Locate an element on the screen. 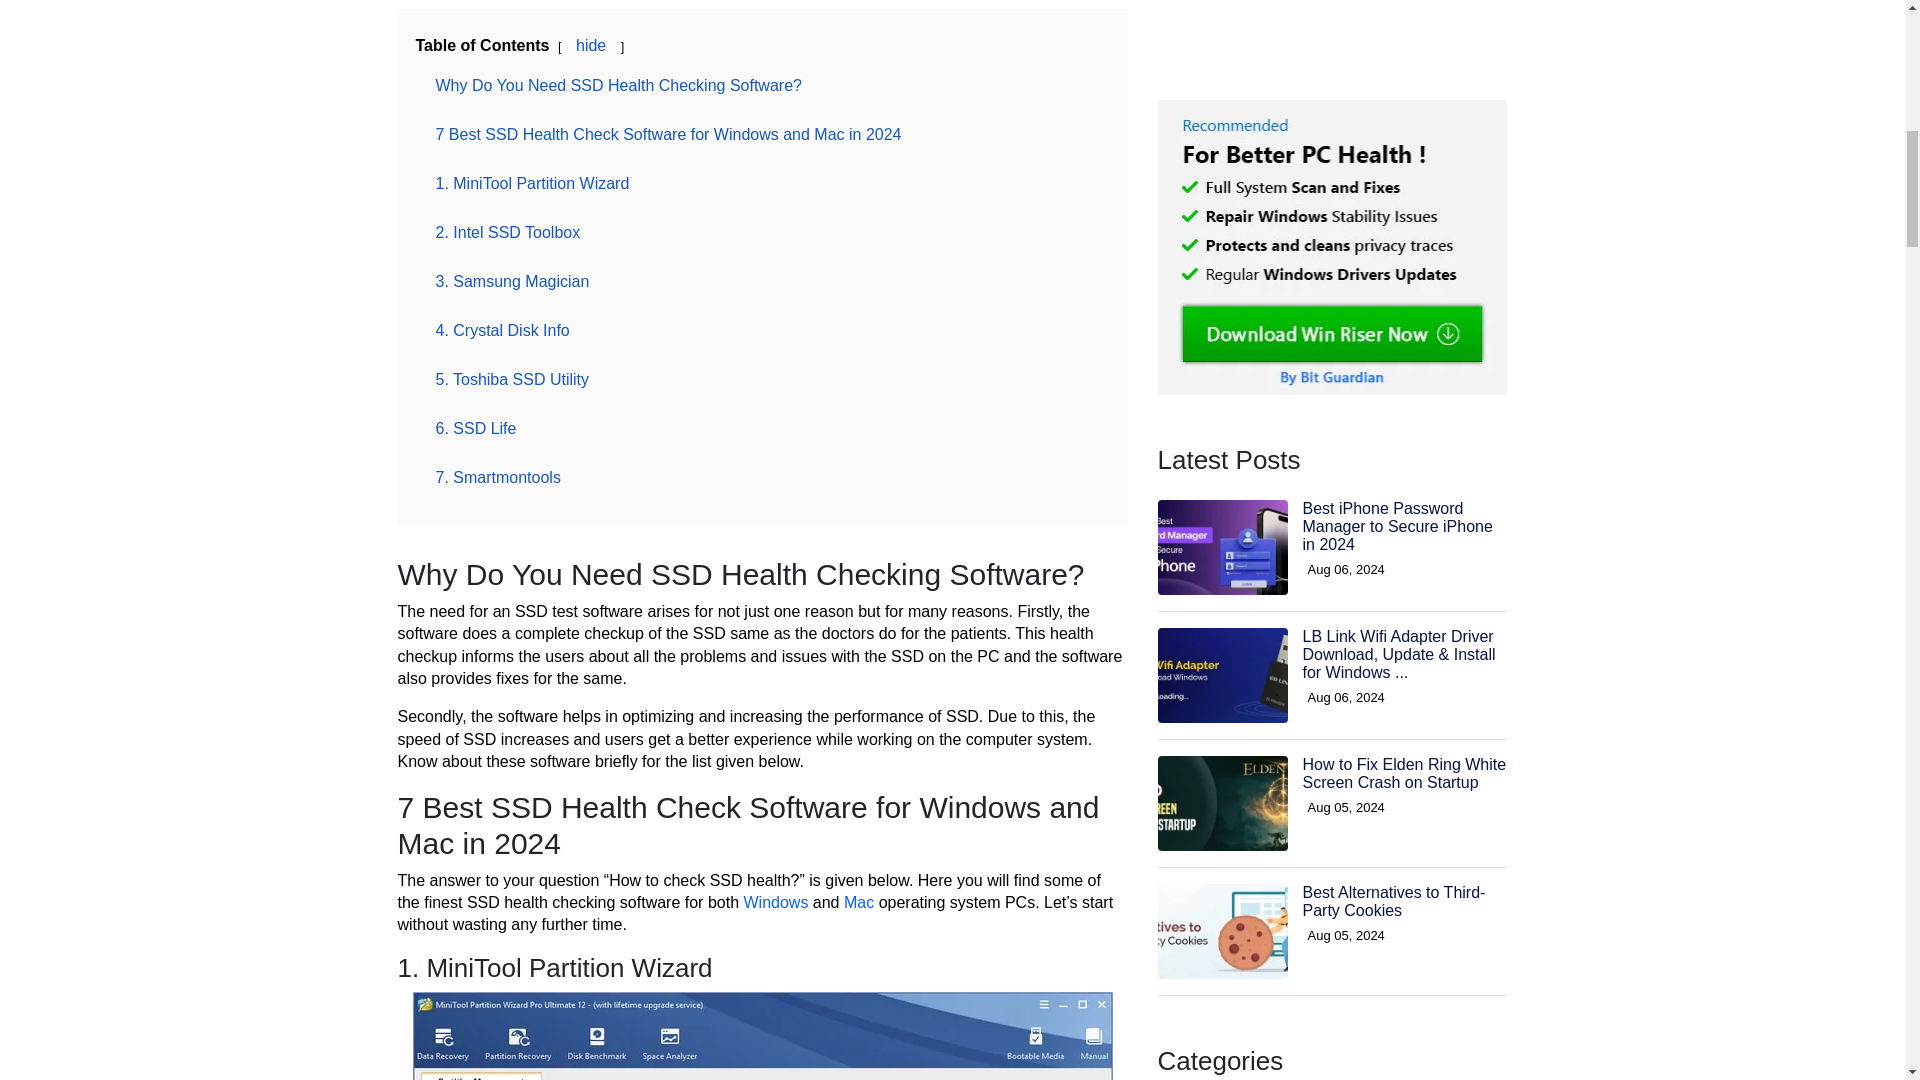  1. MiniTool Partition Wizard is located at coordinates (532, 183).